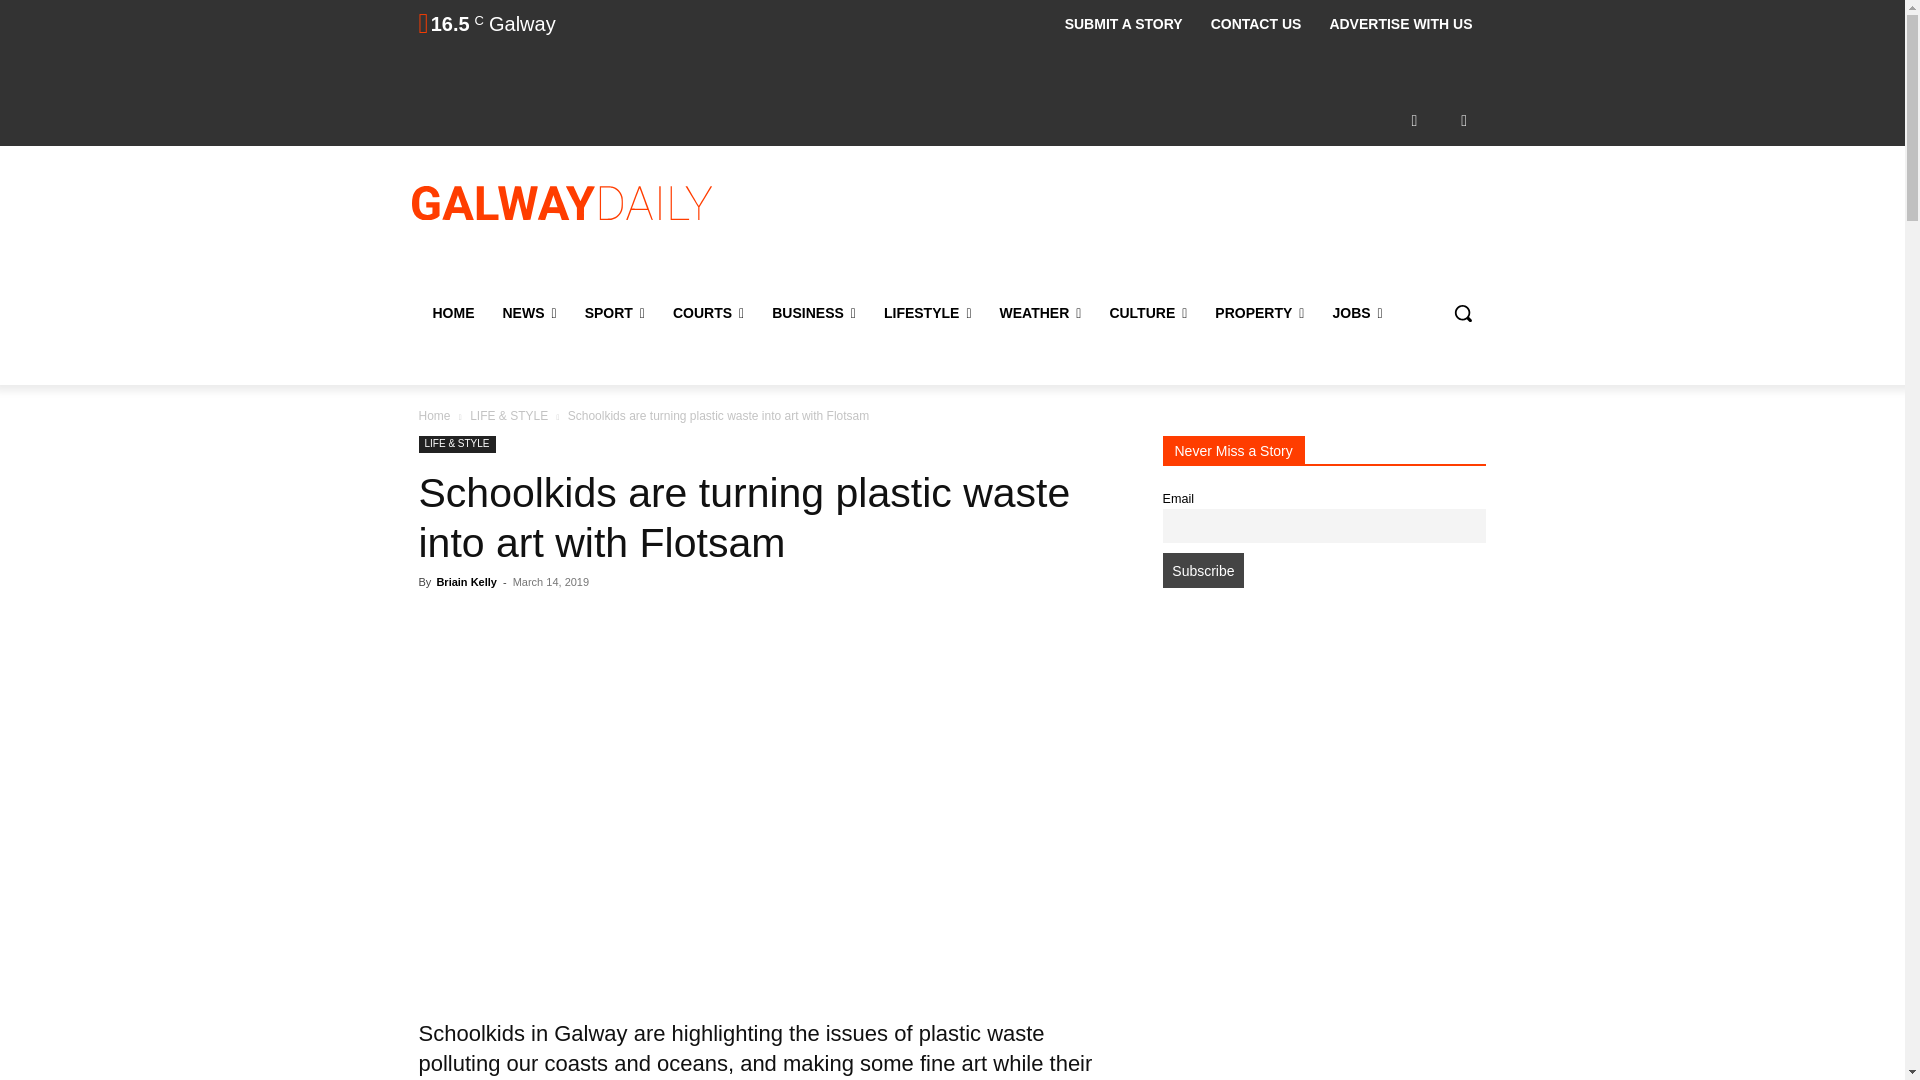  I want to click on Facebook, so click(1414, 120).